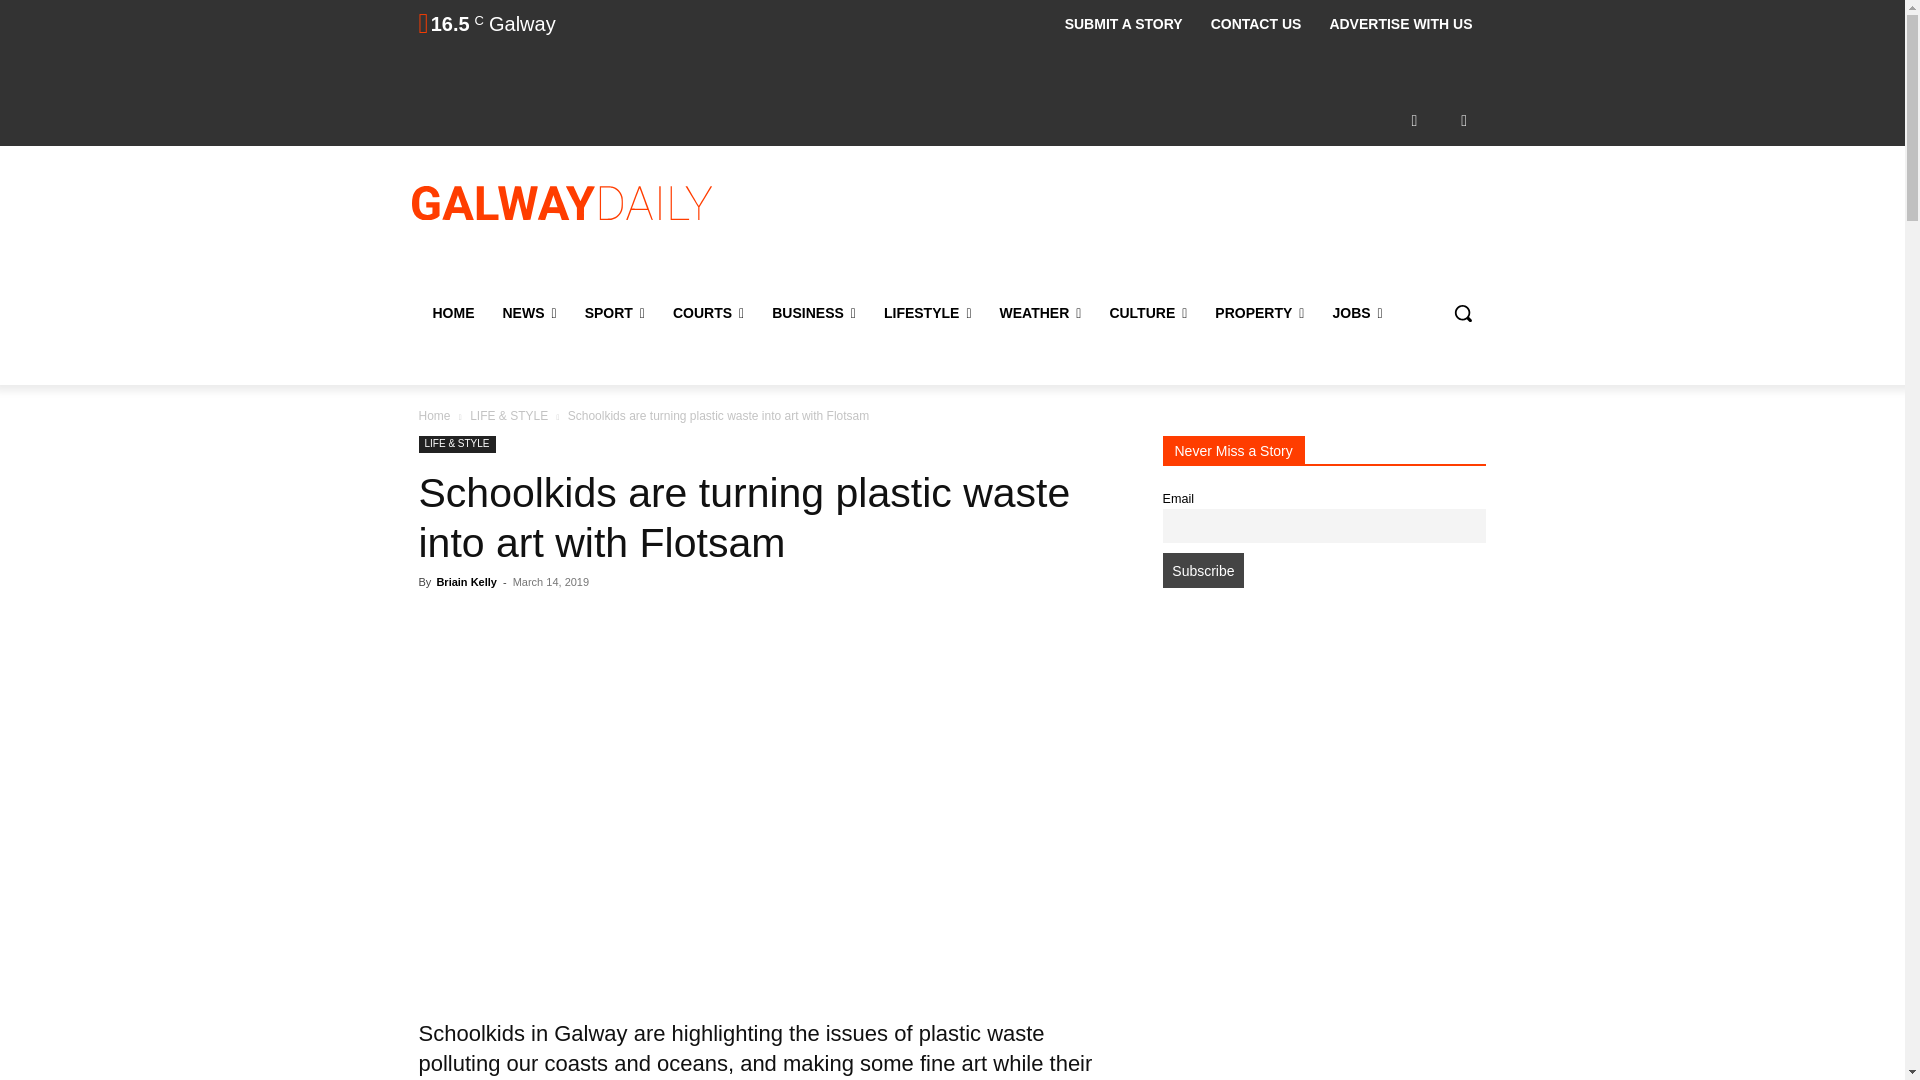  I want to click on Facebook, so click(1414, 120).